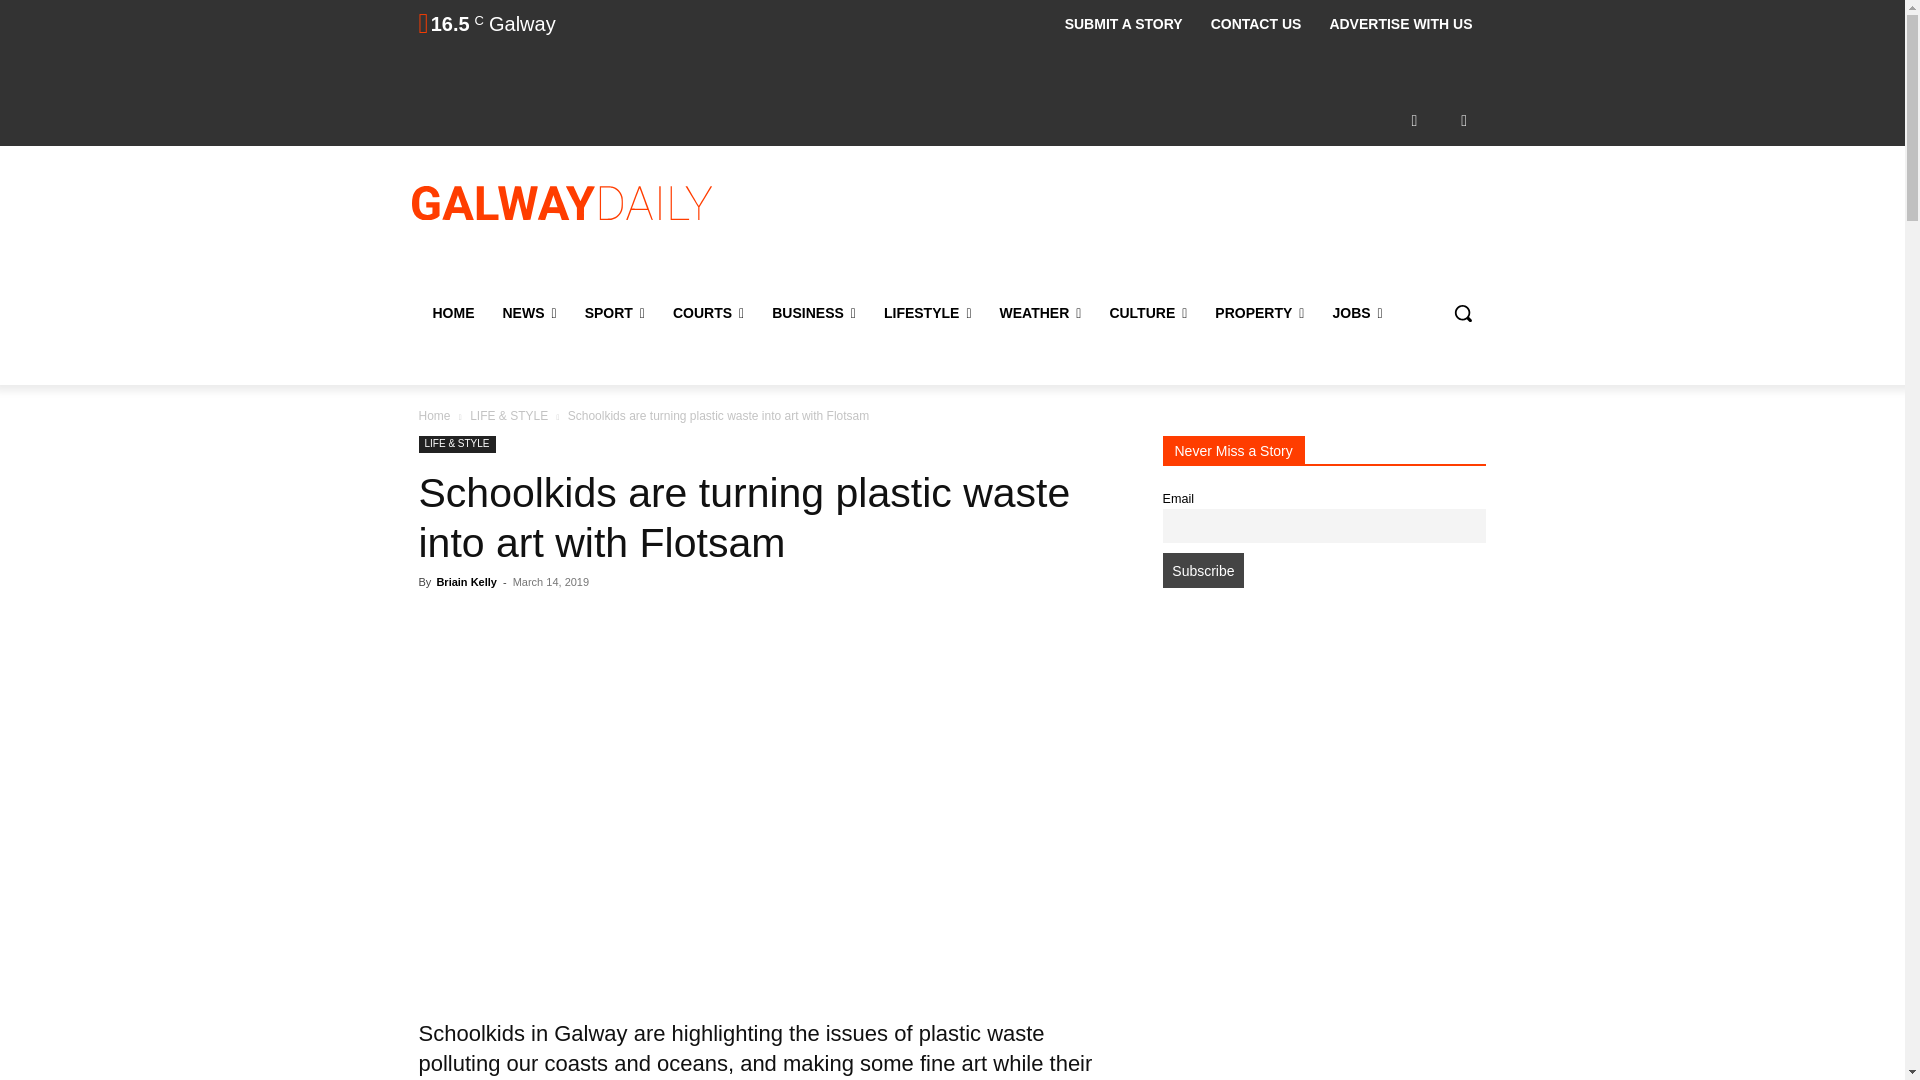  I want to click on Facebook, so click(1414, 120).